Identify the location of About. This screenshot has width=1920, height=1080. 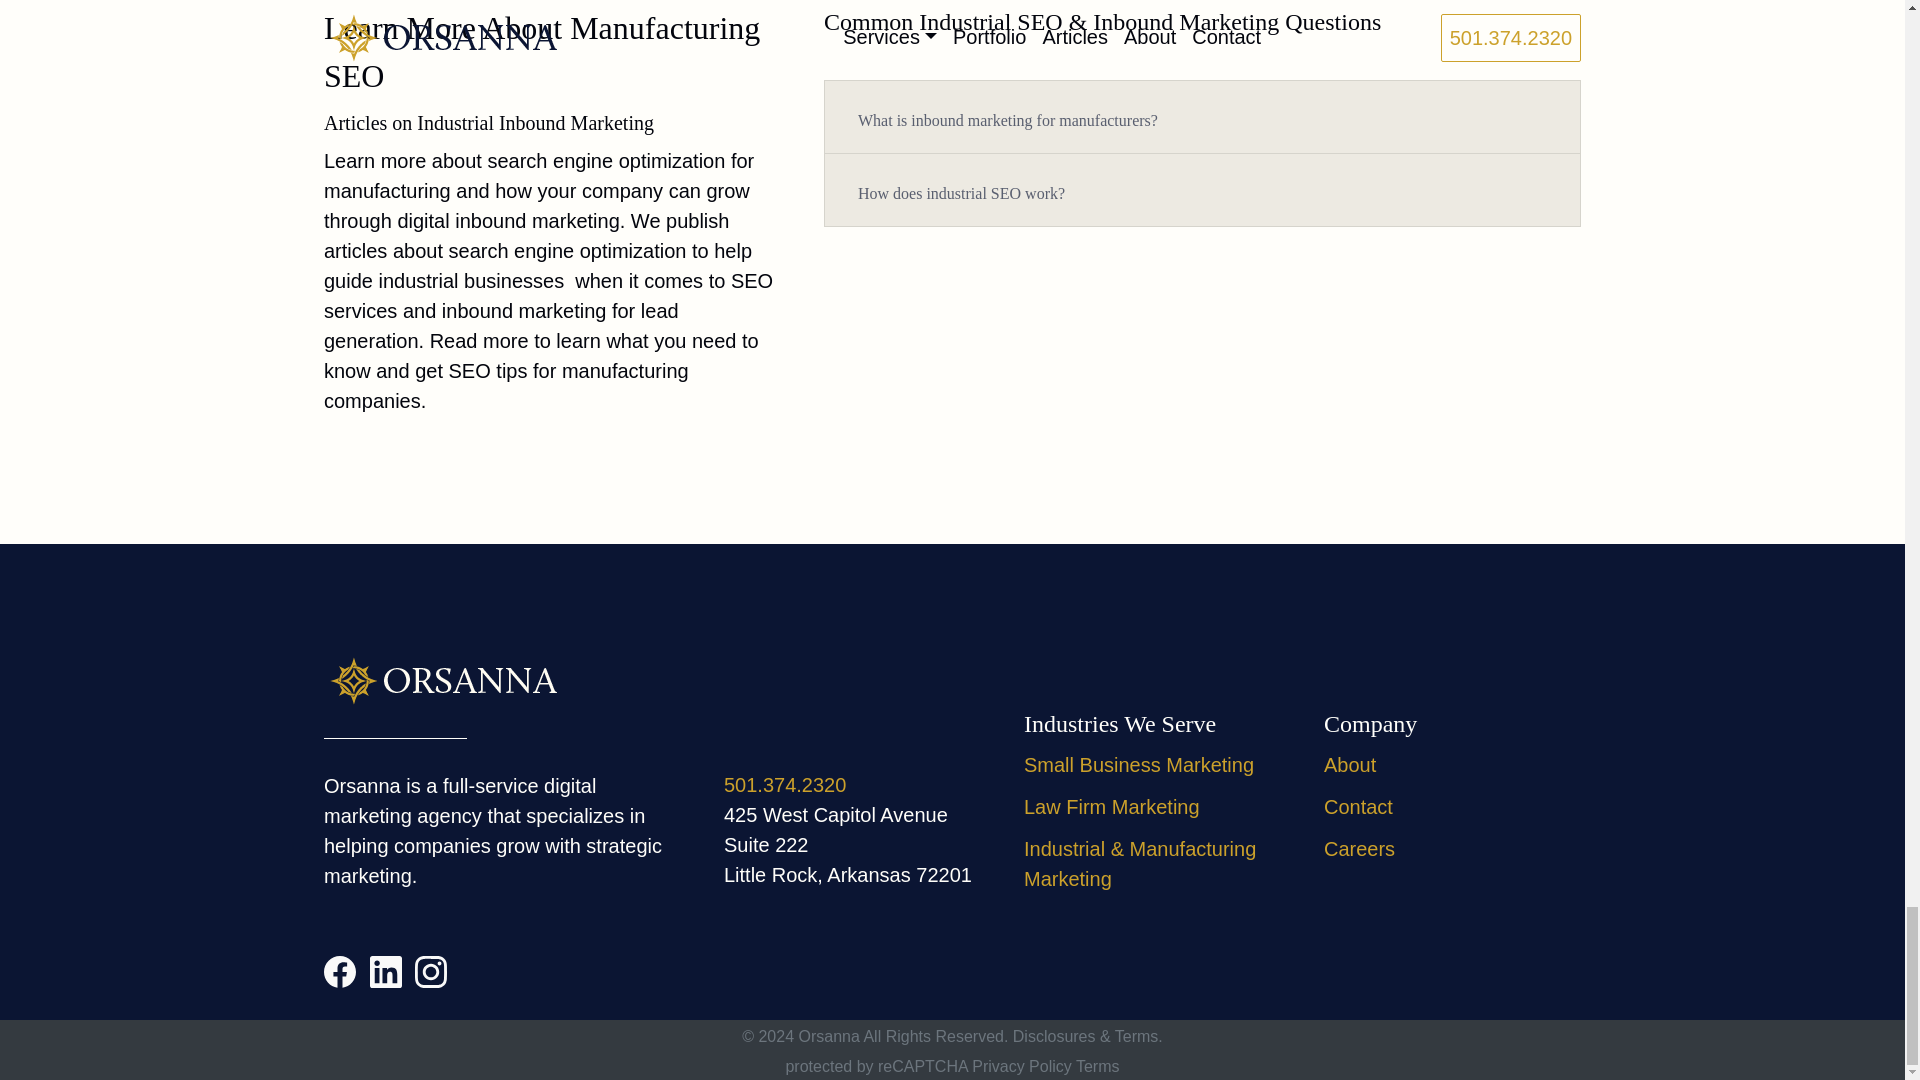
(1350, 764).